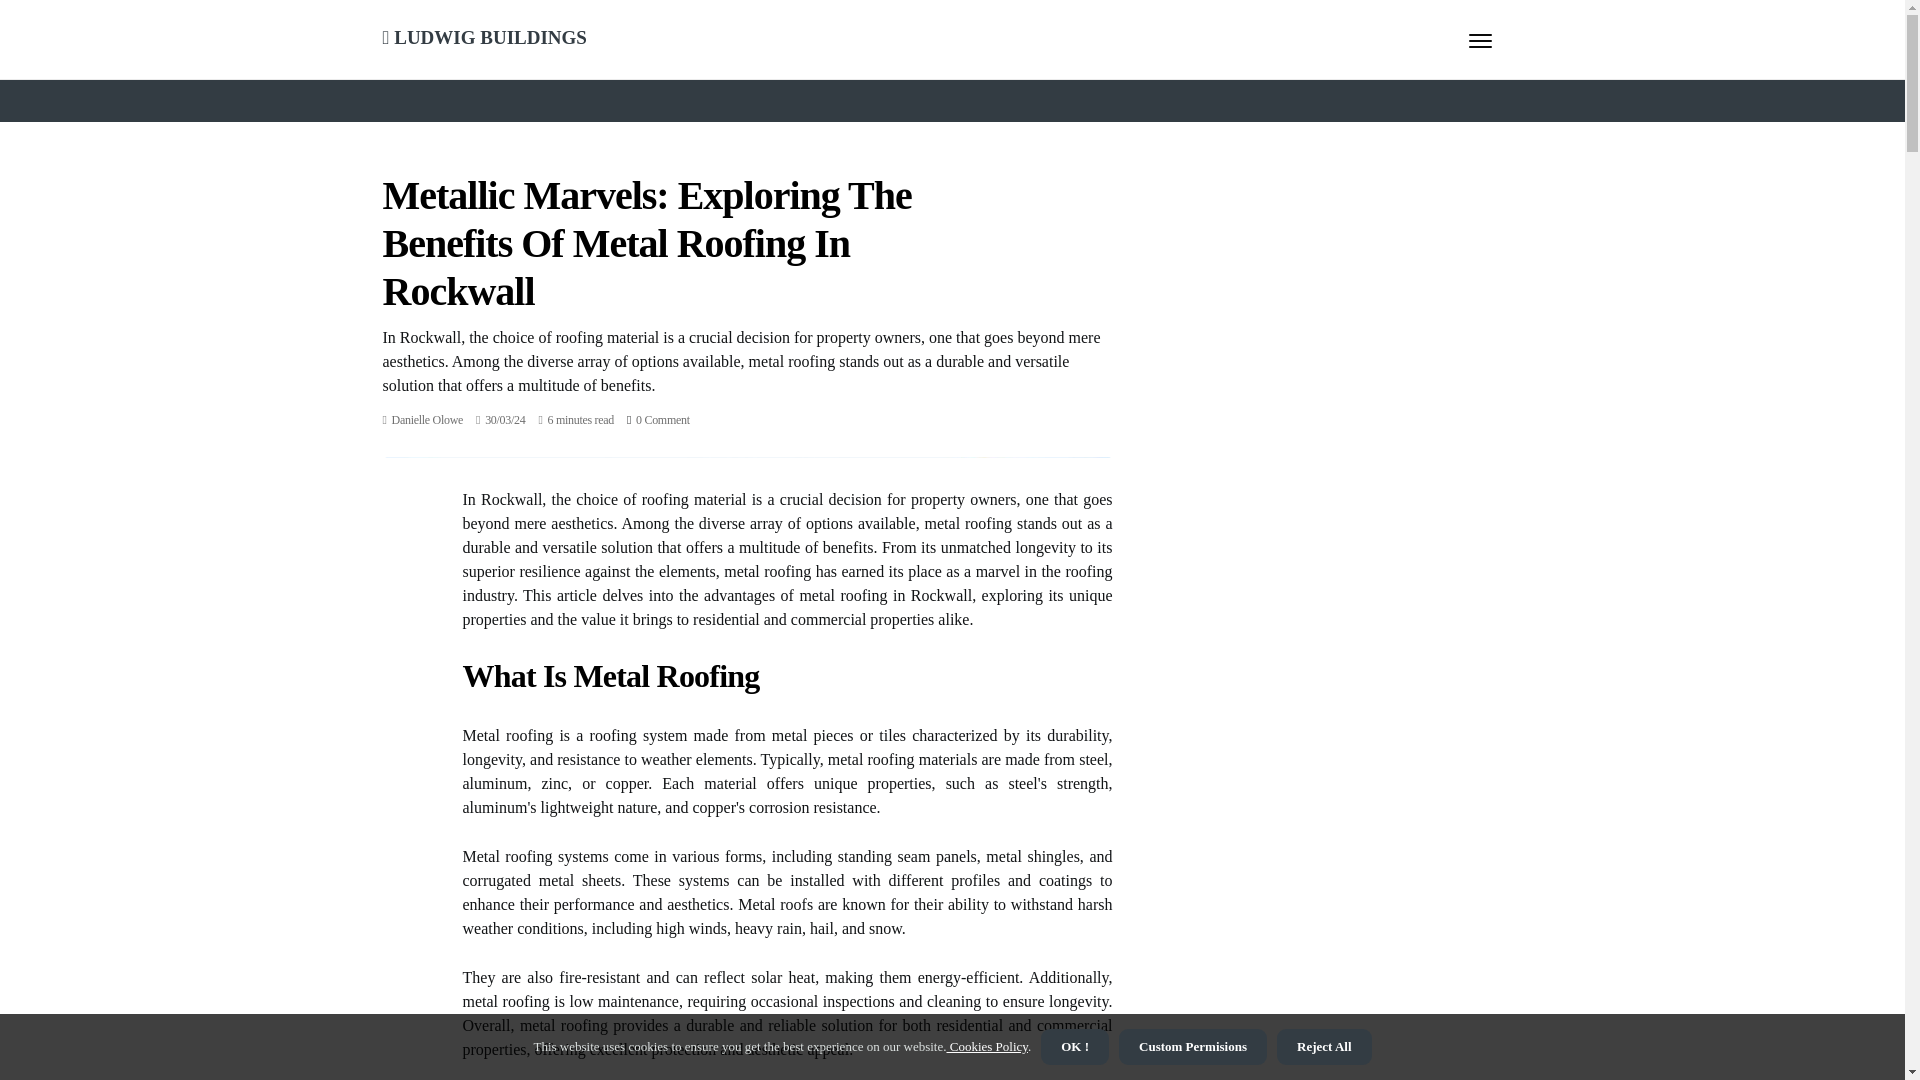 The width and height of the screenshot is (1920, 1080). Describe the element at coordinates (426, 419) in the screenshot. I see `Danielle Olowe` at that location.